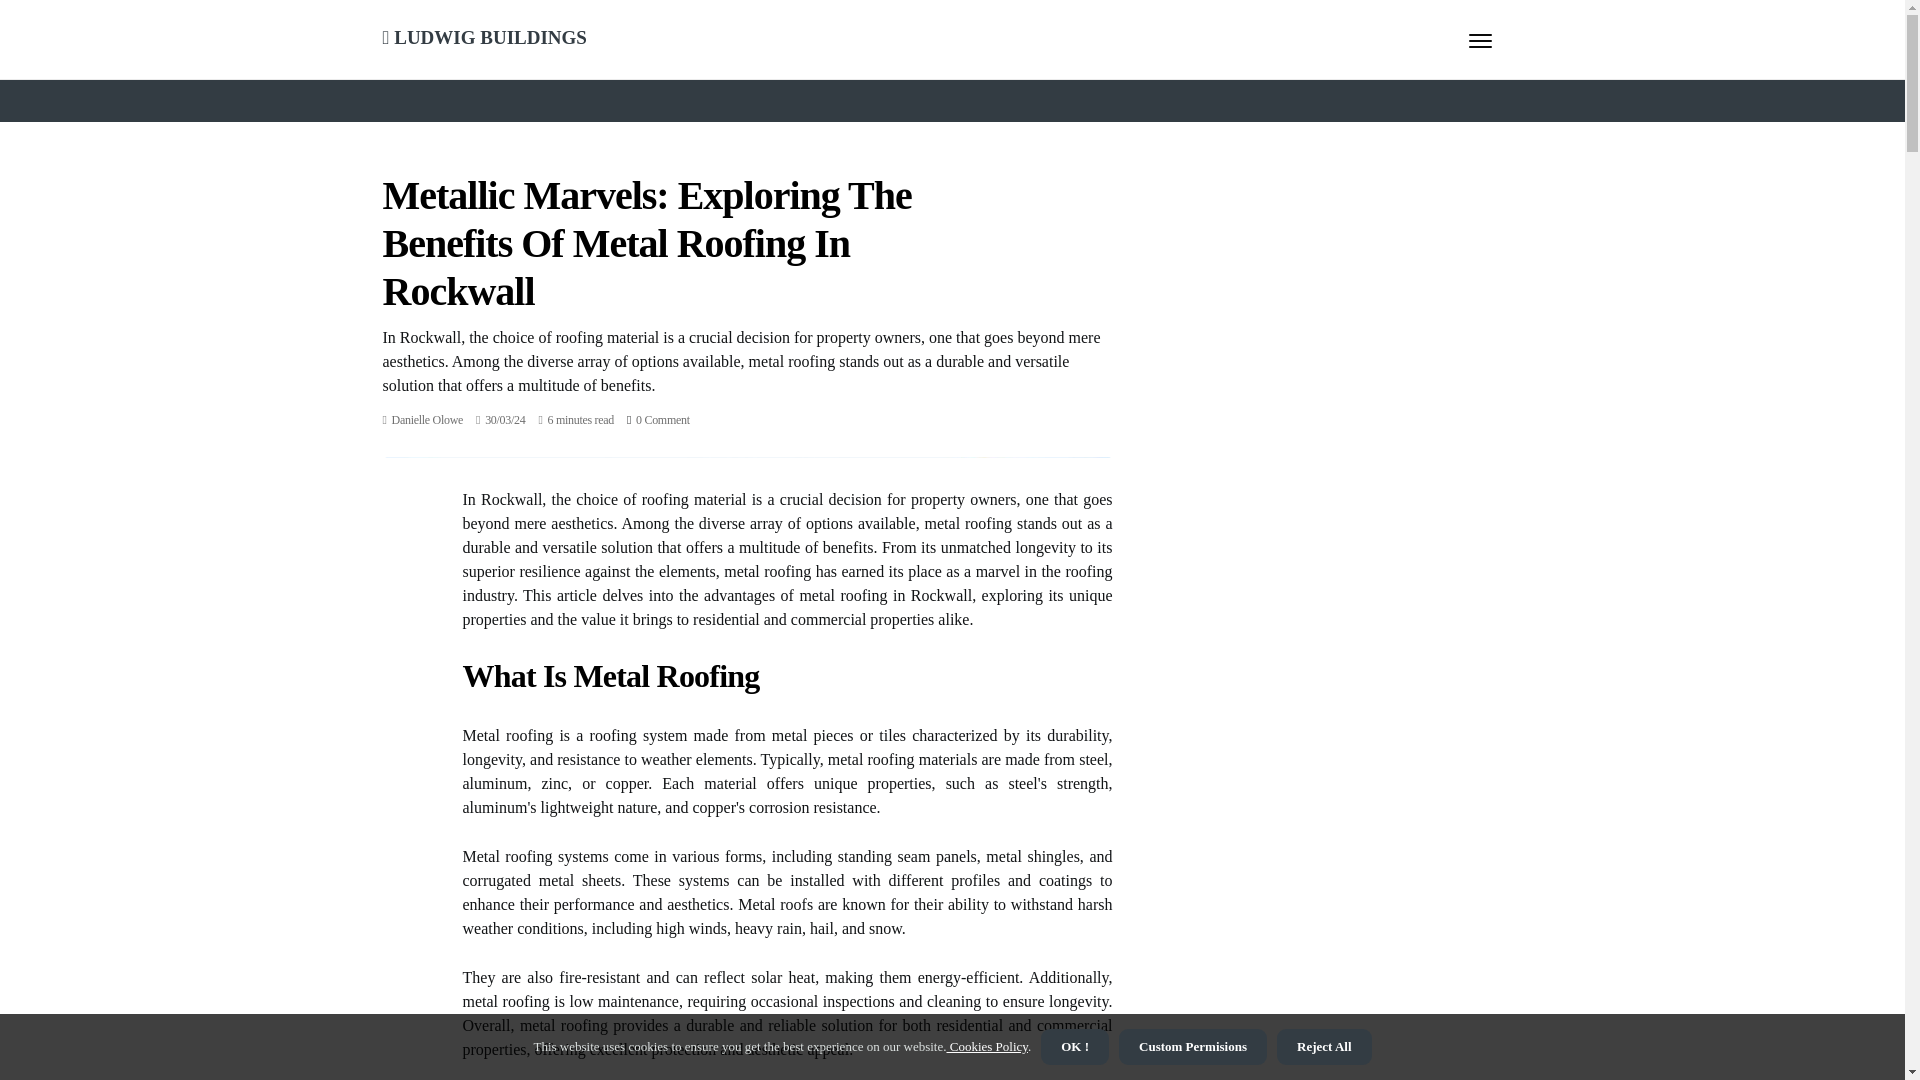 The width and height of the screenshot is (1920, 1080). Describe the element at coordinates (426, 419) in the screenshot. I see `Danielle Olowe` at that location.